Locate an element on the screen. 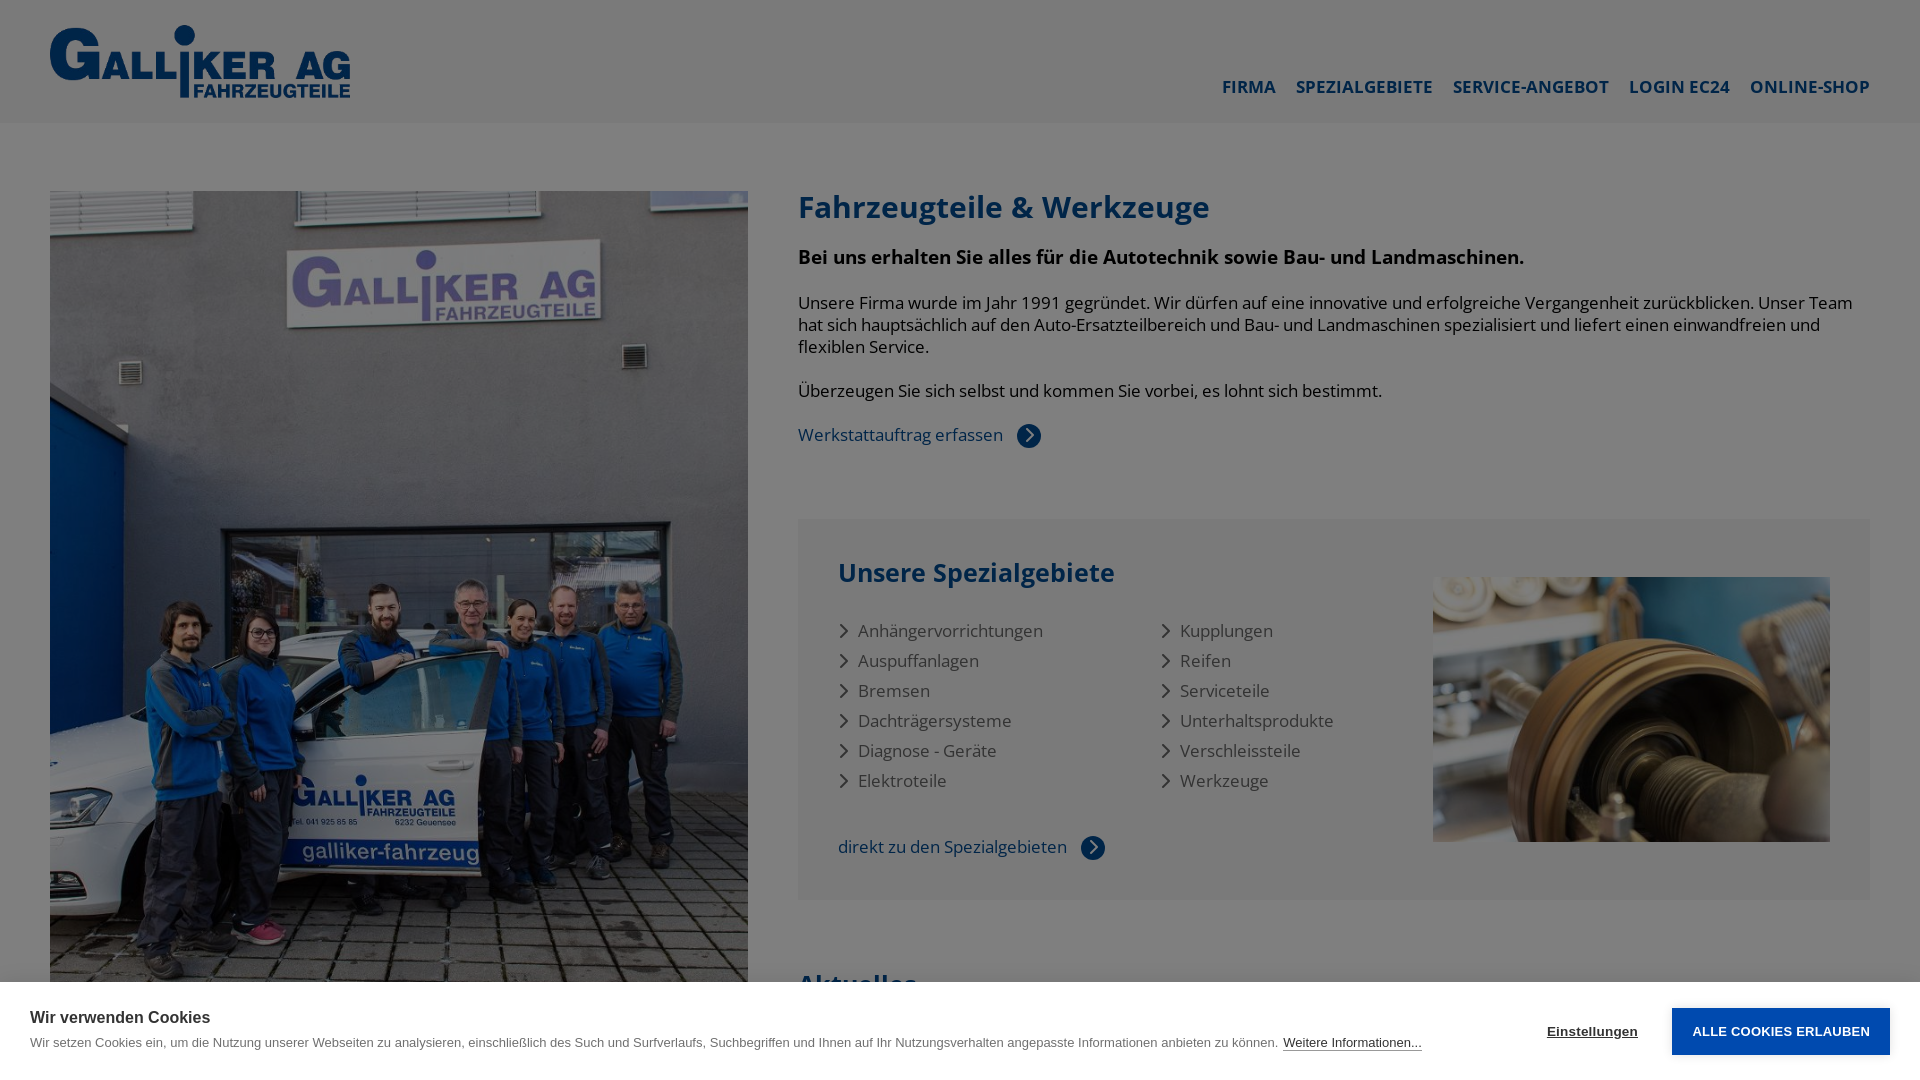 The height and width of the screenshot is (1080, 1920). ALLE COOKIES ERLAUBEN is located at coordinates (1781, 1032).